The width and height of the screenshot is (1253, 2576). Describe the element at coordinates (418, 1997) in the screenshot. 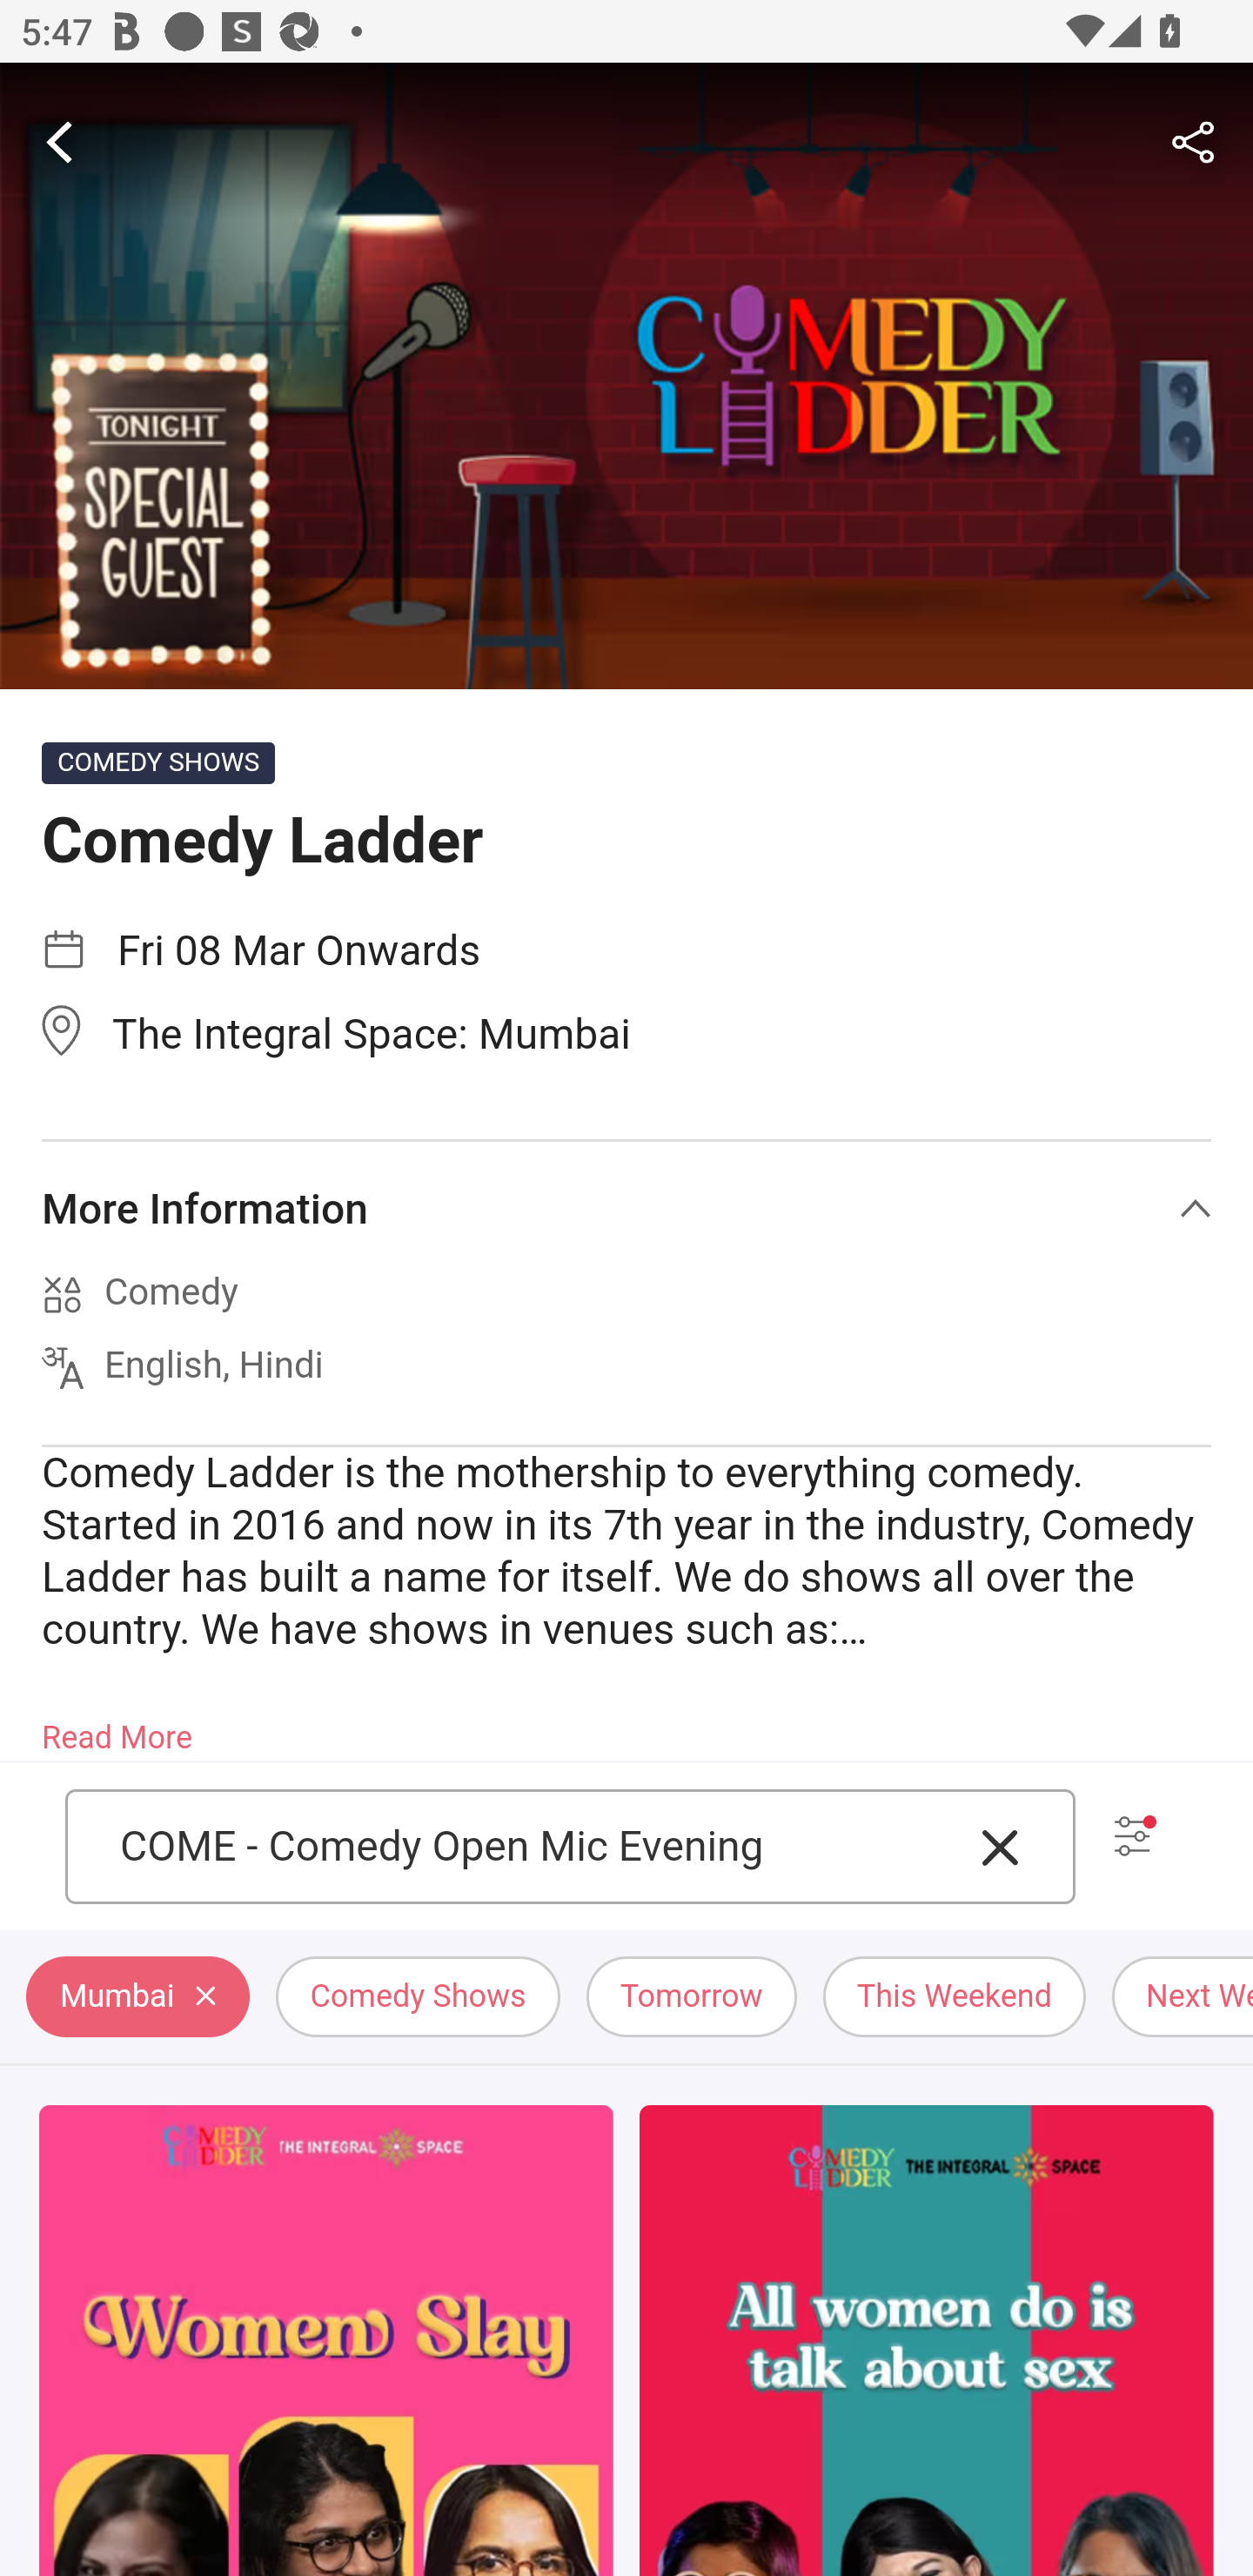

I see `Comedy Shows` at that location.